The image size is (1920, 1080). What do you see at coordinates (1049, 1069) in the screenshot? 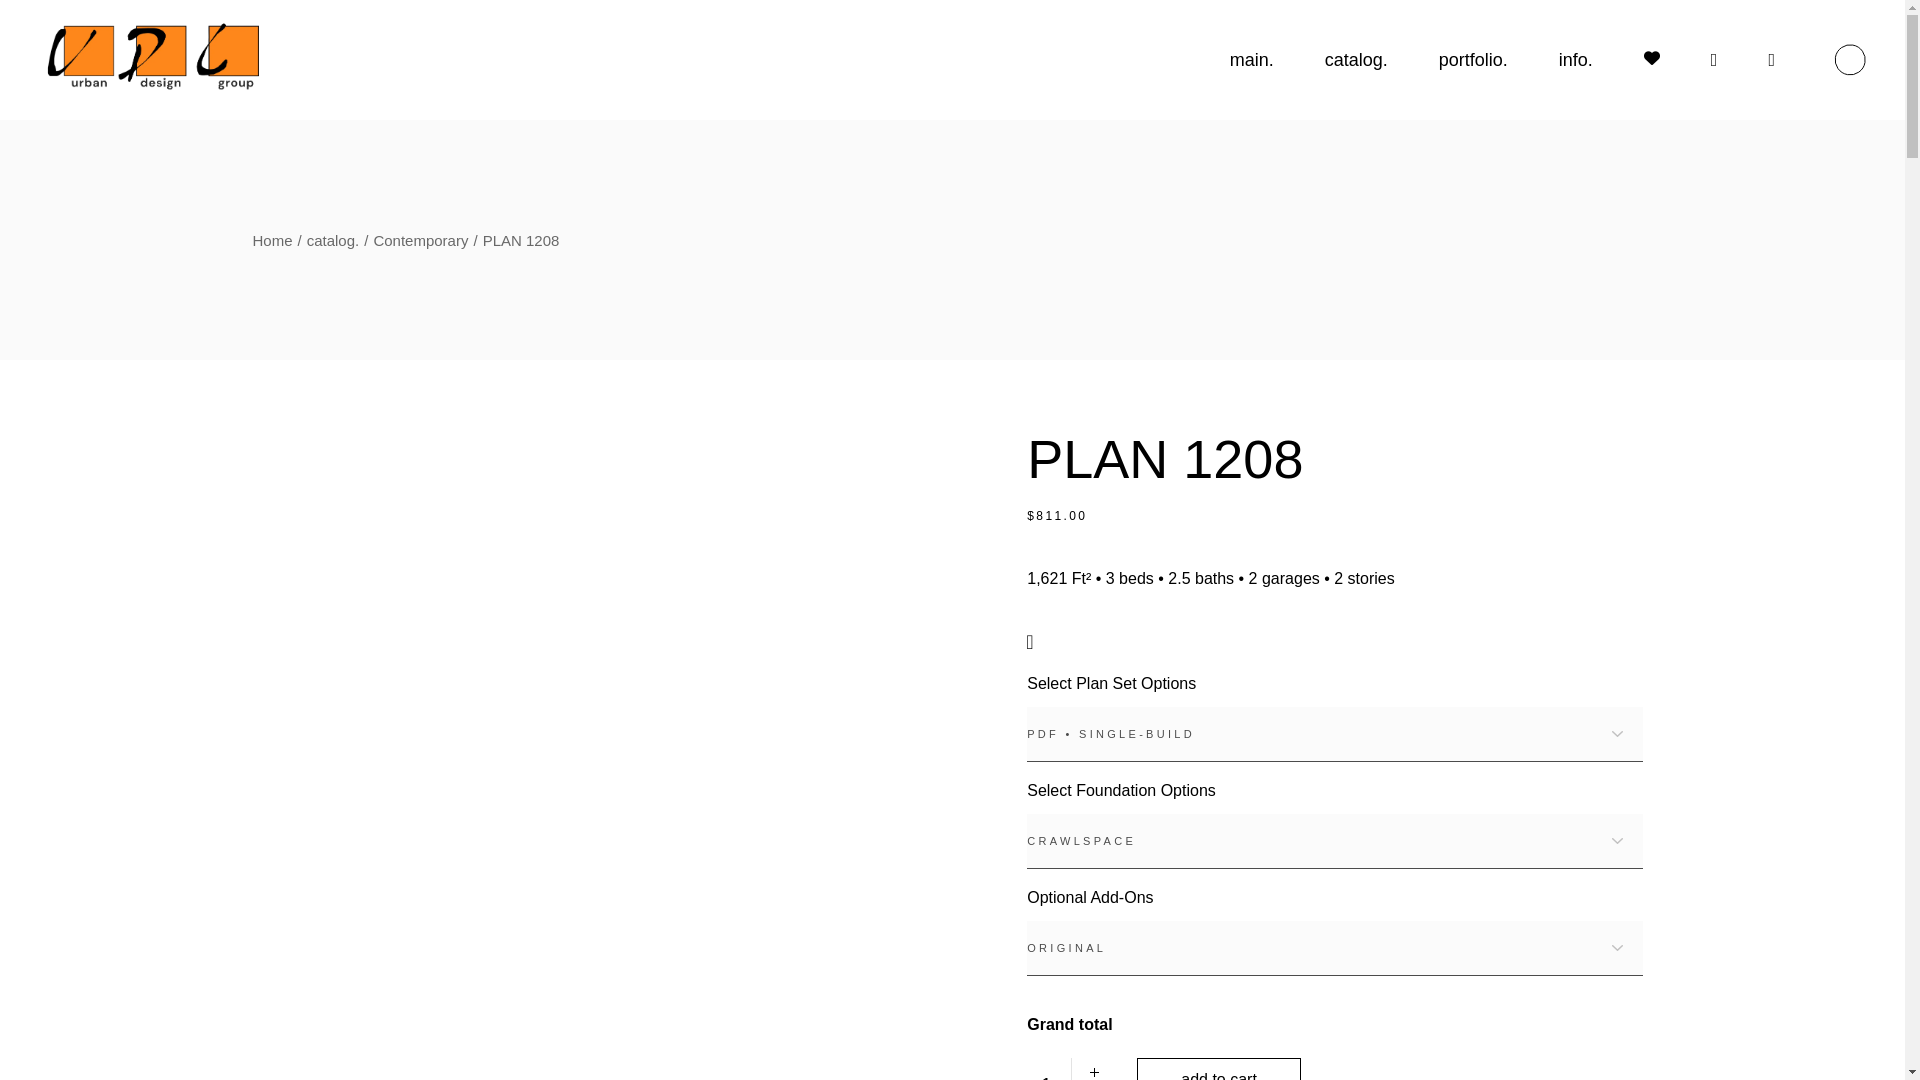
I see `Qty` at bounding box center [1049, 1069].